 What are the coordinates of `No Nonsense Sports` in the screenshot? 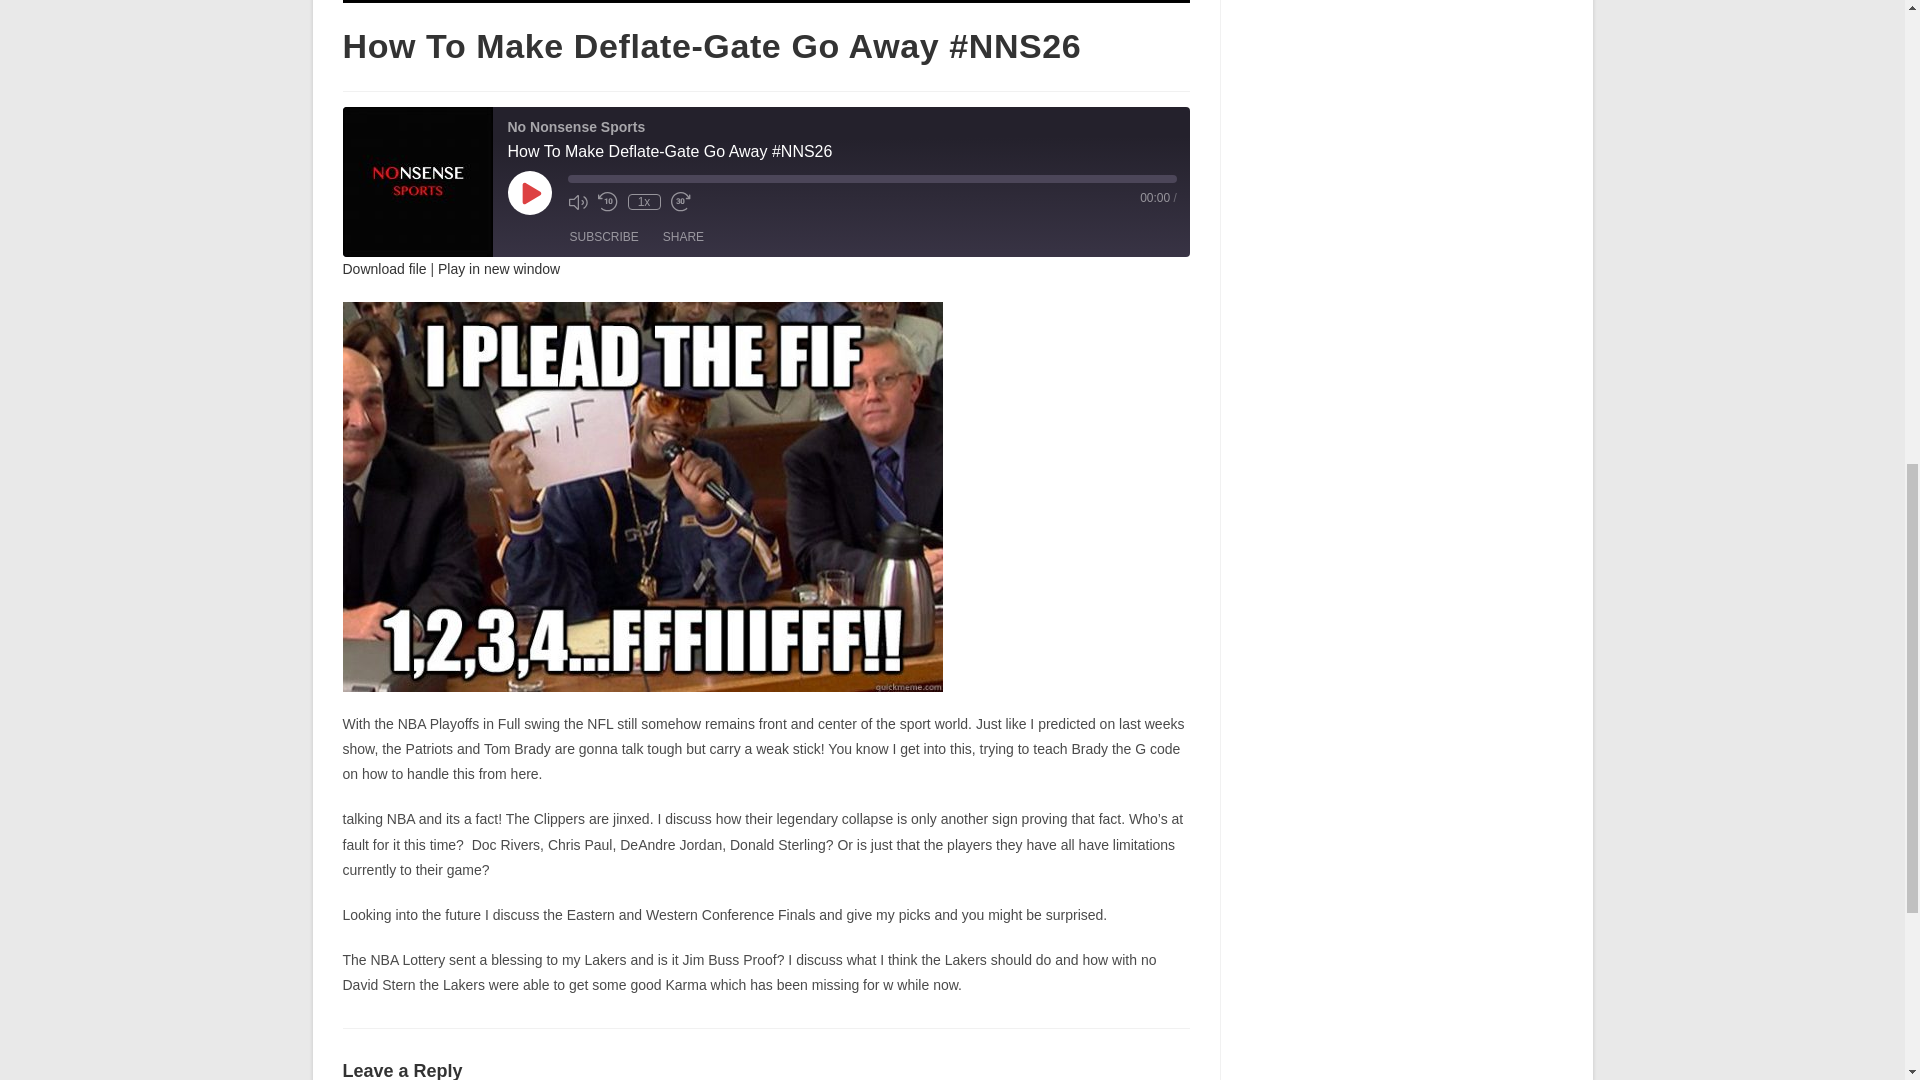 It's located at (416, 182).